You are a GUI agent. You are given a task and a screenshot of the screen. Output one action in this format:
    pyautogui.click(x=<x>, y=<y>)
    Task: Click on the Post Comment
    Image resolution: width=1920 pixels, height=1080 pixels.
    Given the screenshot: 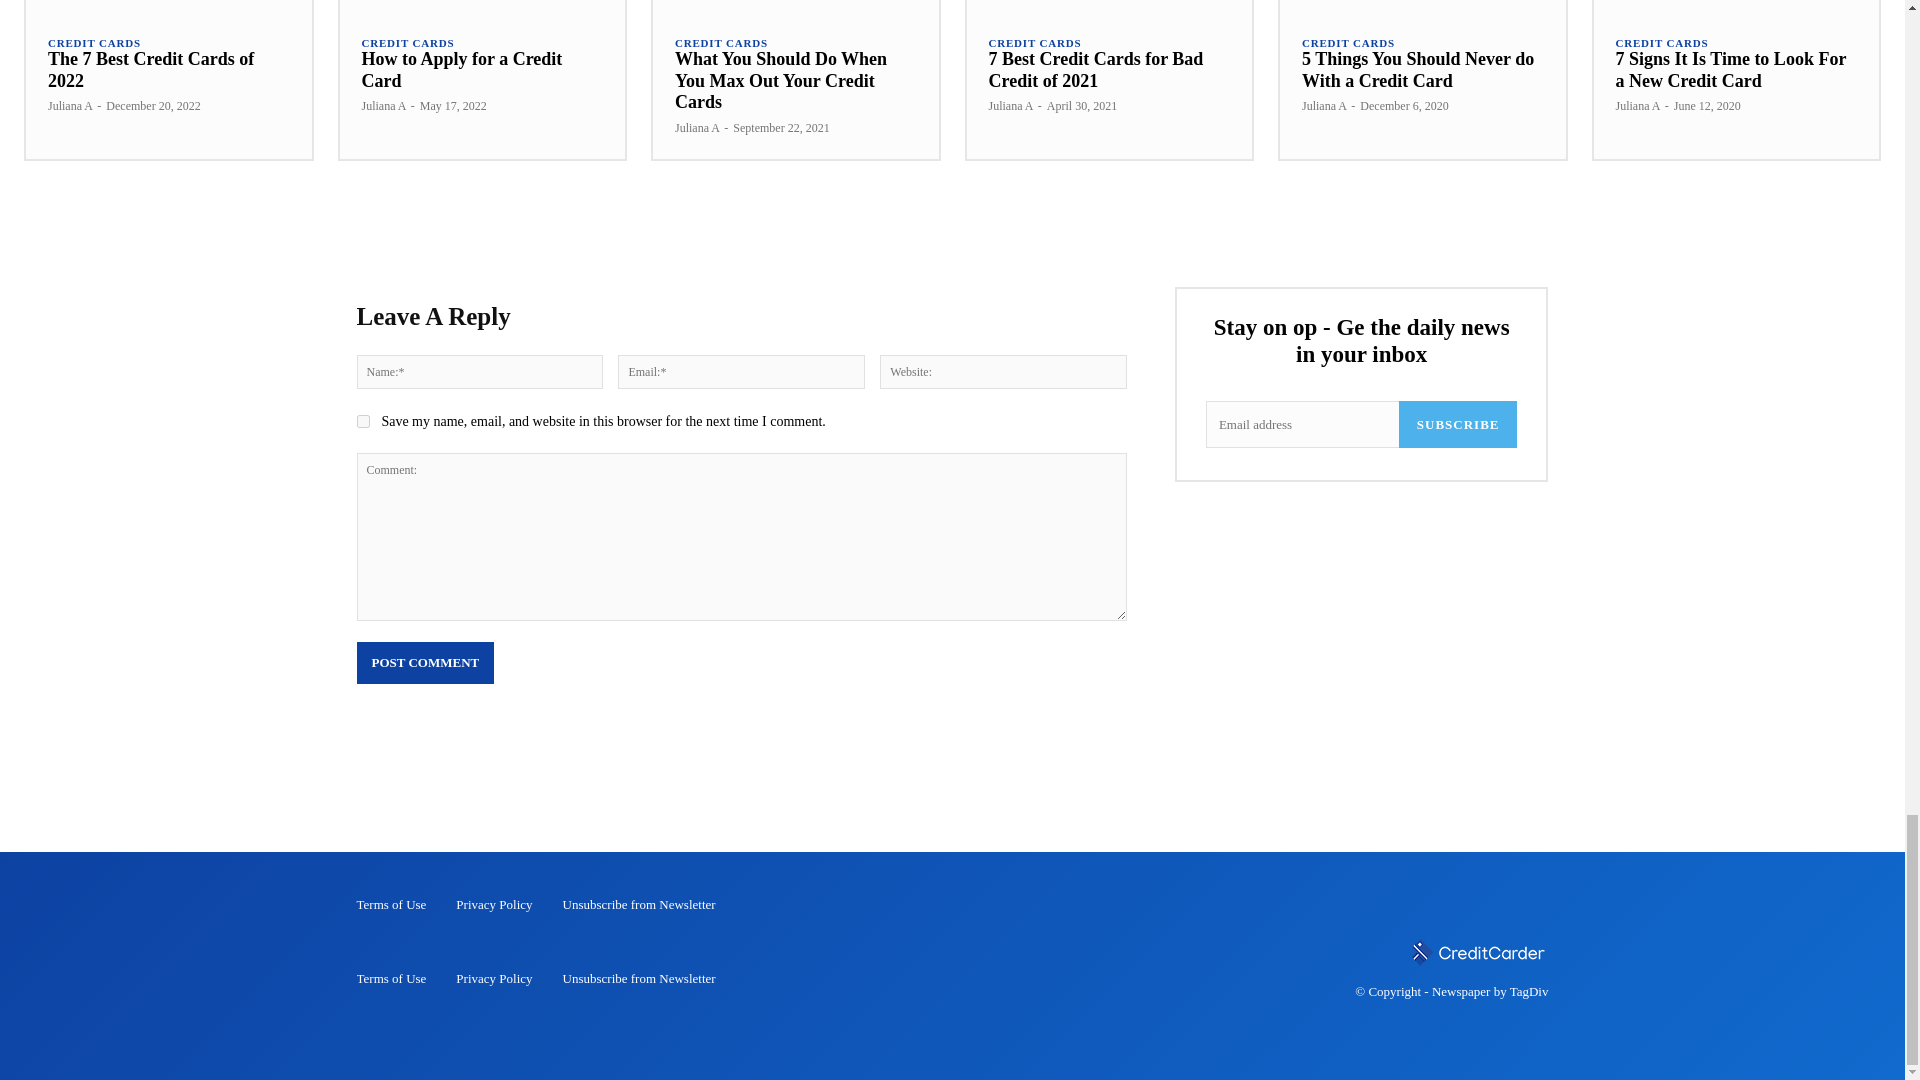 What is the action you would take?
    pyautogui.click(x=424, y=662)
    